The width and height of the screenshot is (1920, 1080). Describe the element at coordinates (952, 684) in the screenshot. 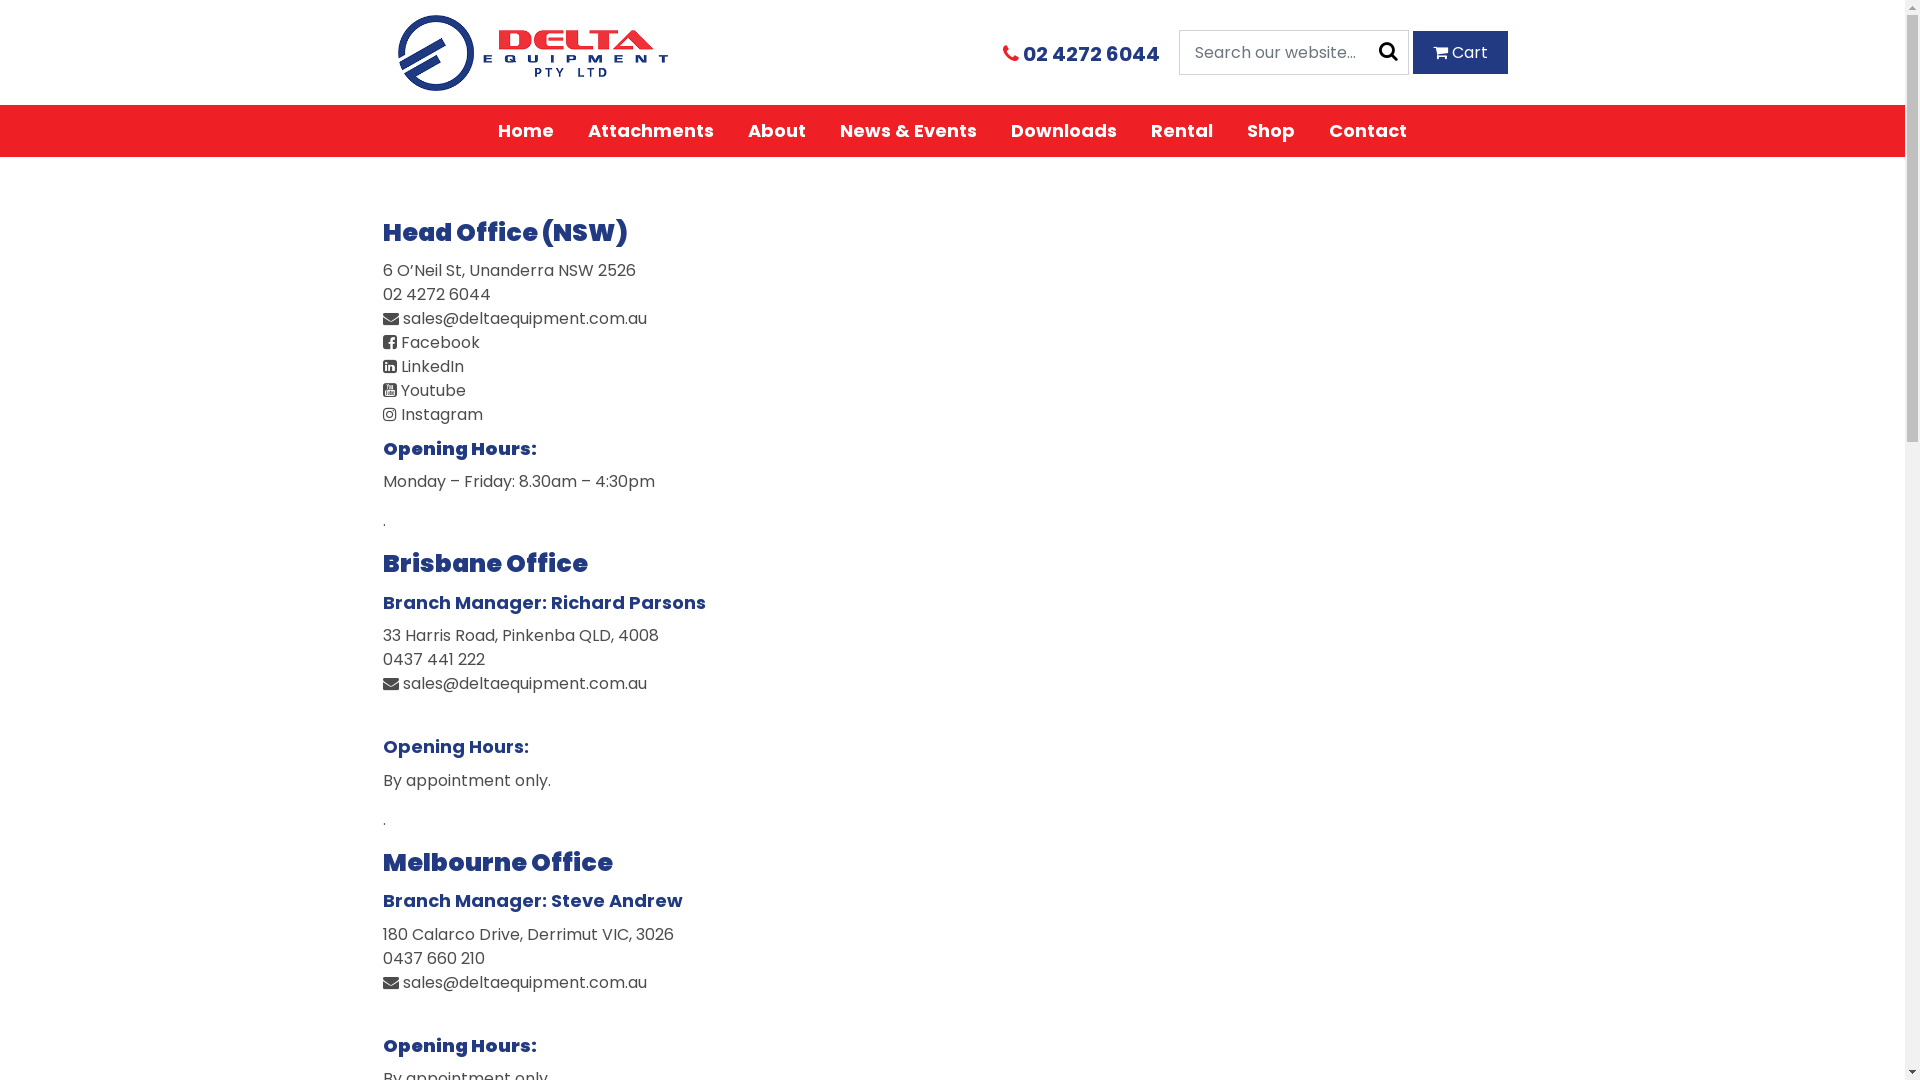

I see `sales@deltaequipment.com.au` at that location.